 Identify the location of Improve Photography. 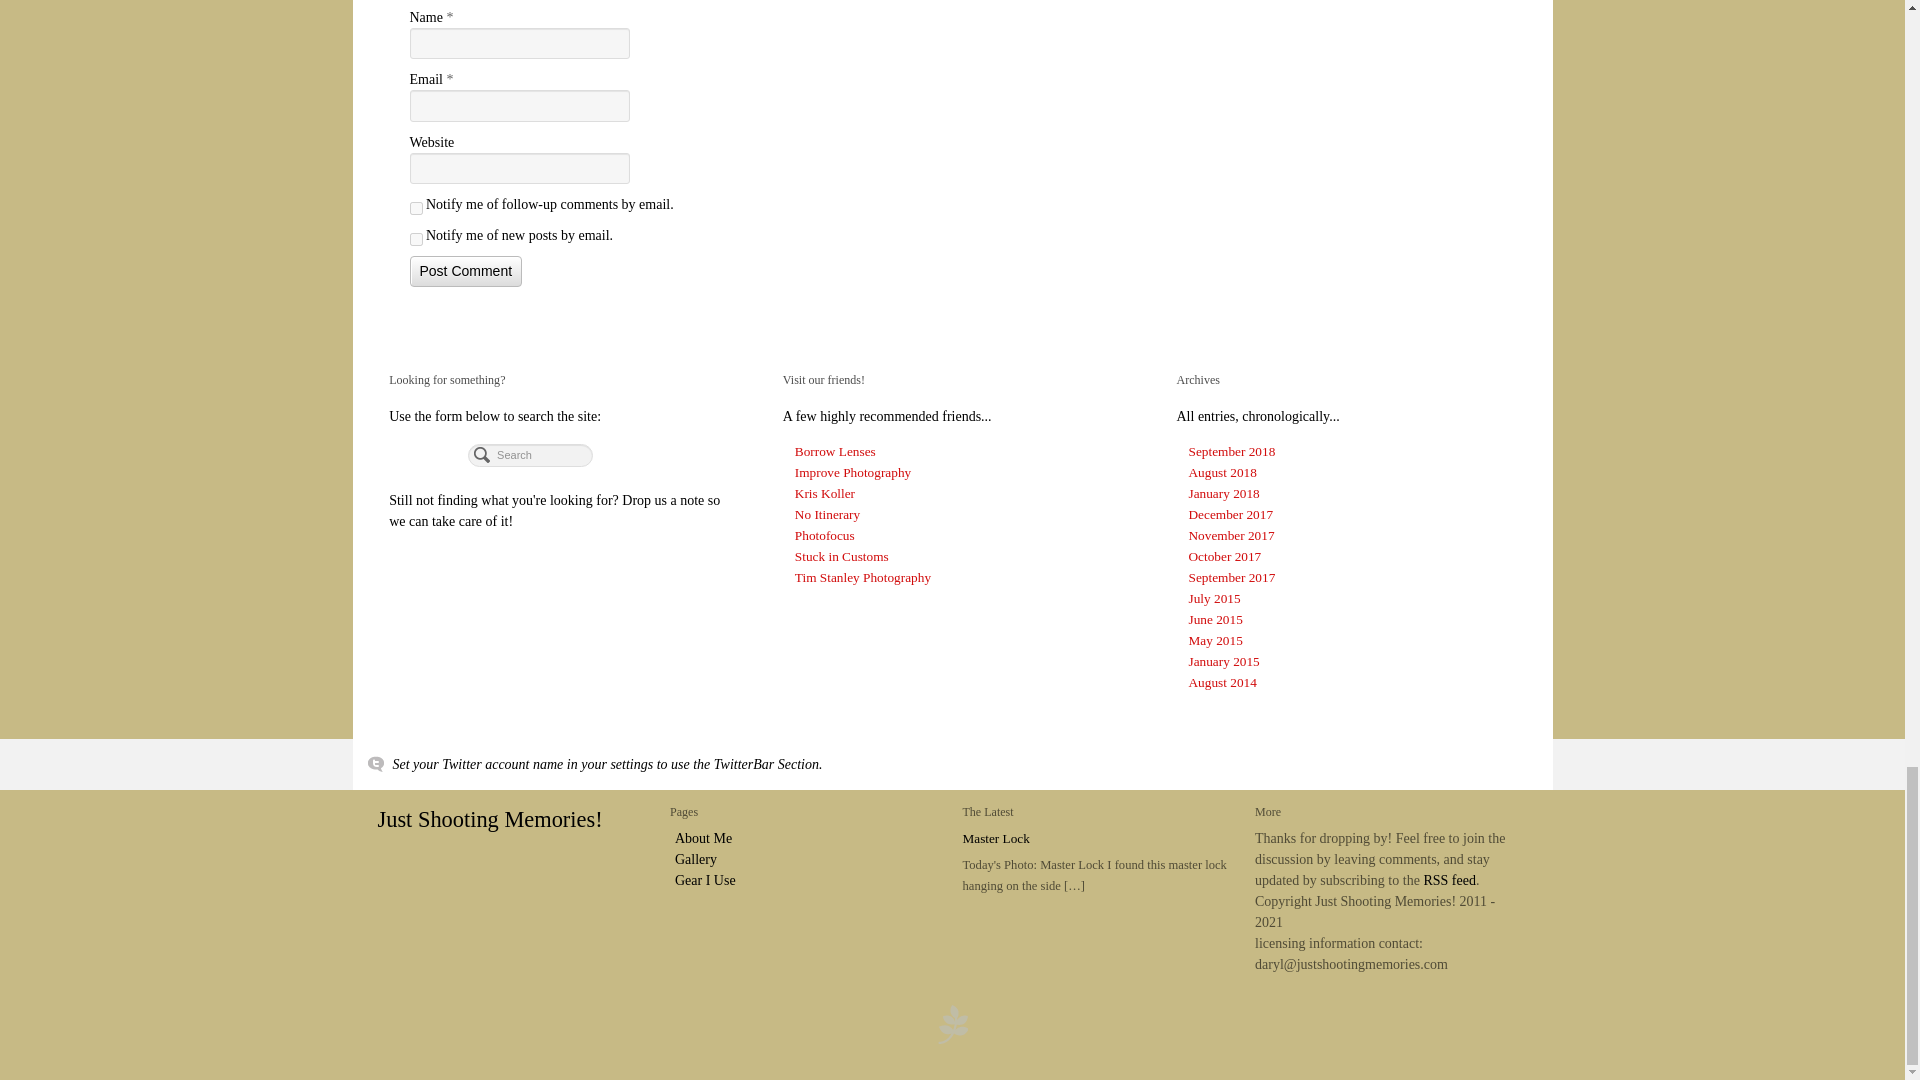
(852, 472).